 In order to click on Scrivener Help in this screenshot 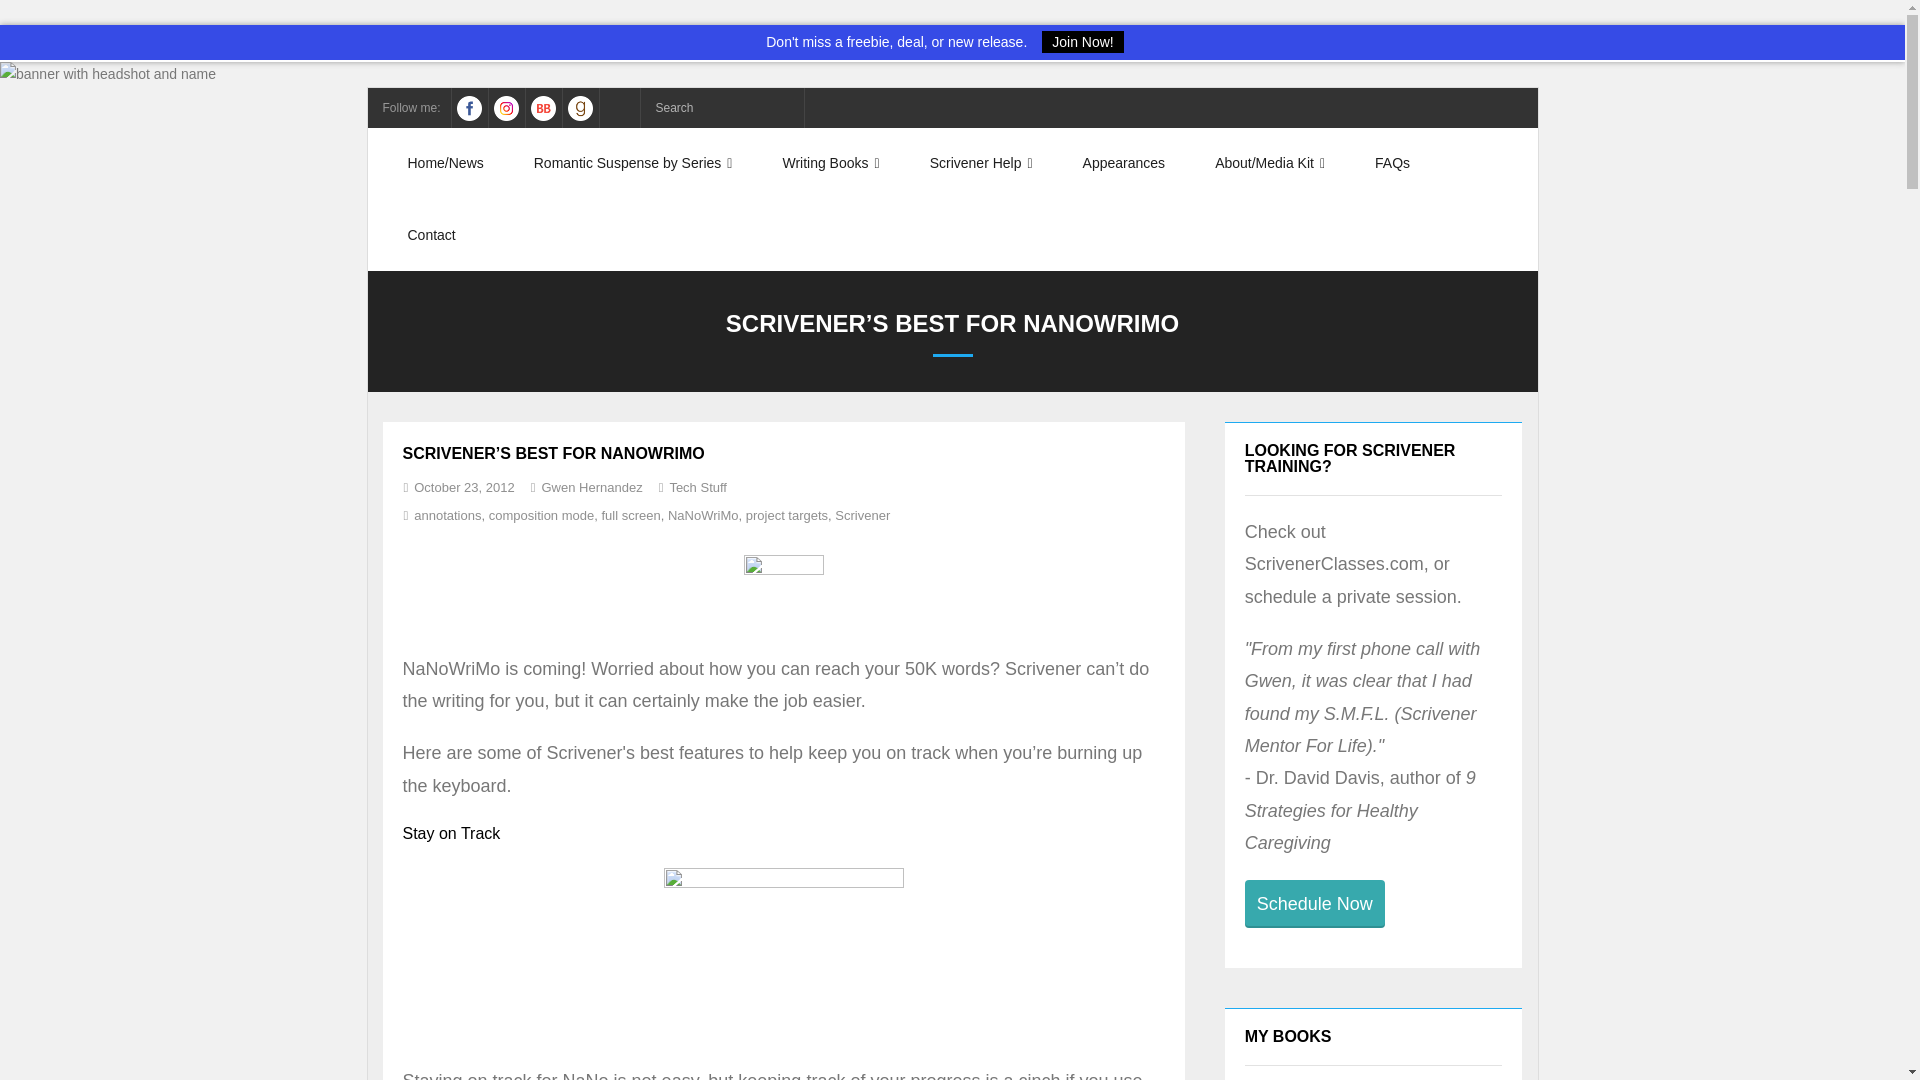, I will do `click(980, 163)`.